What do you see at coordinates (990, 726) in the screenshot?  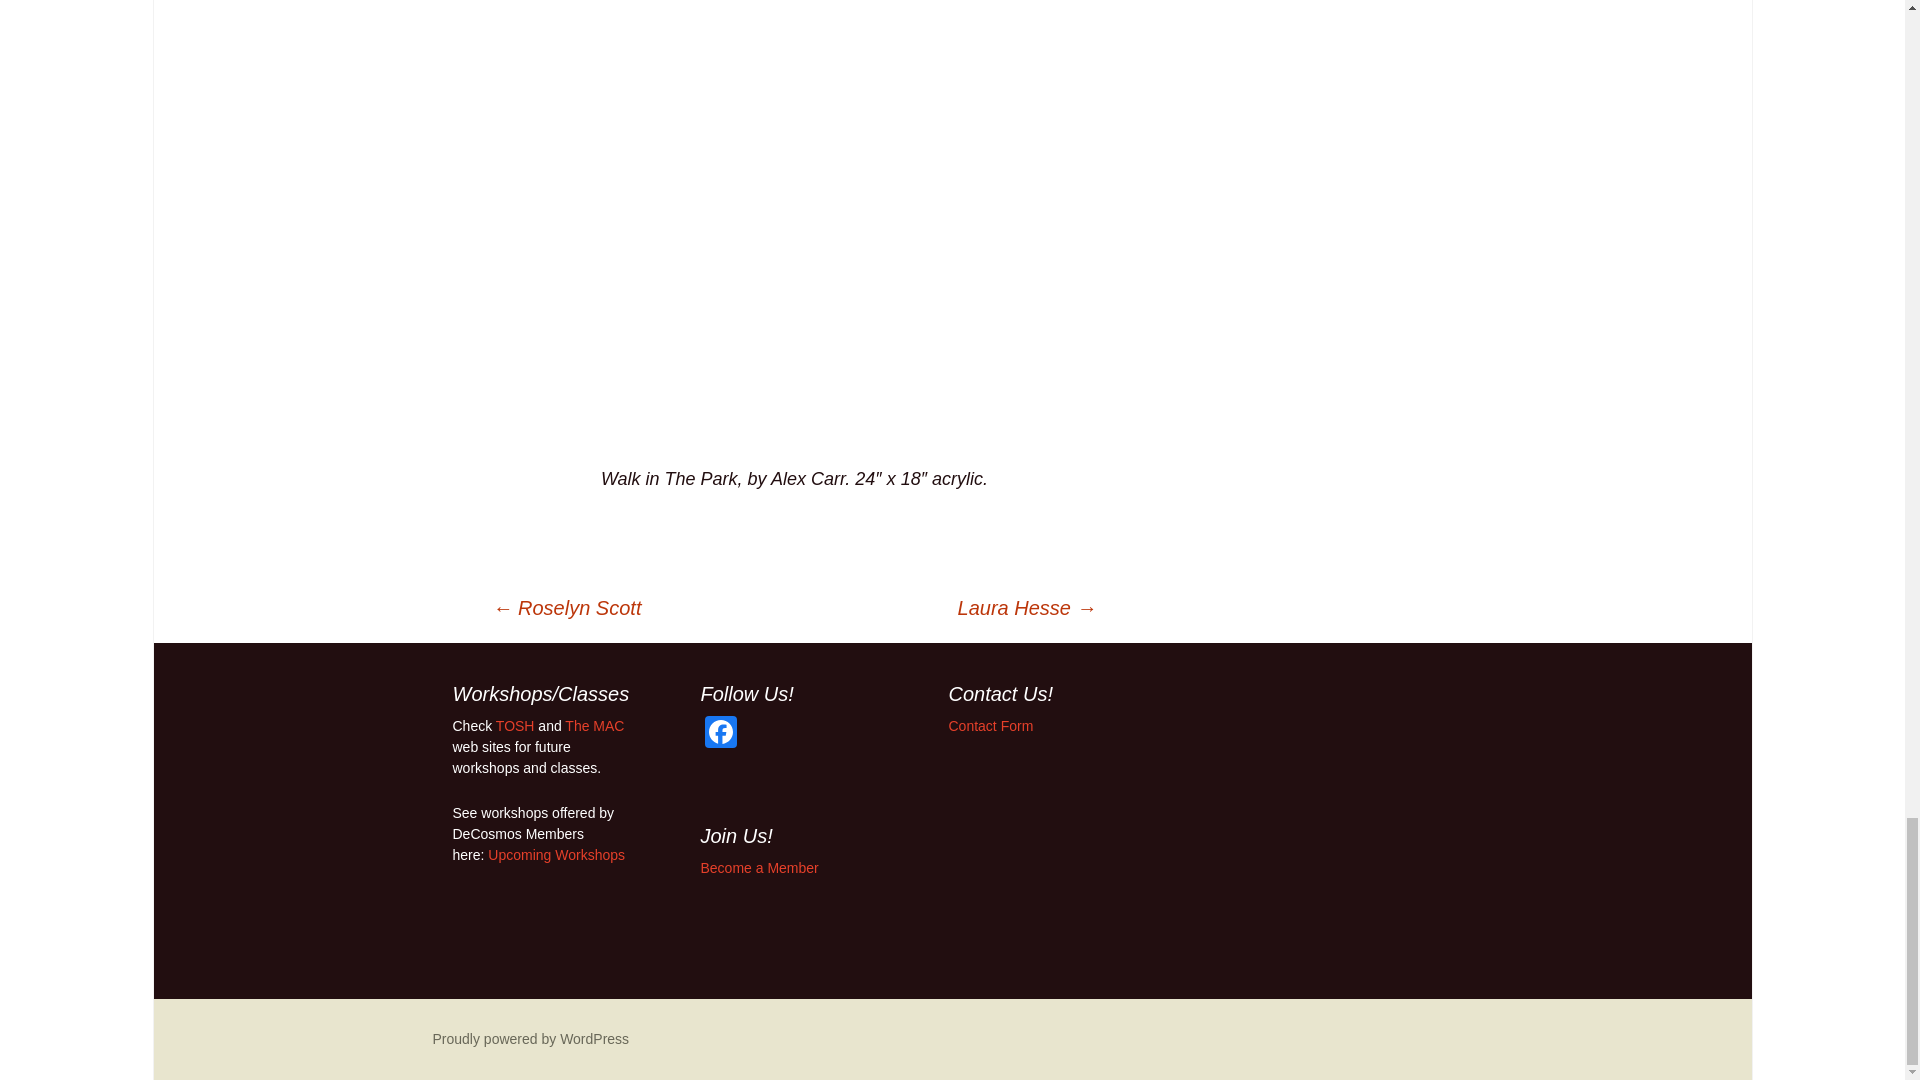 I see `Contact Form` at bounding box center [990, 726].